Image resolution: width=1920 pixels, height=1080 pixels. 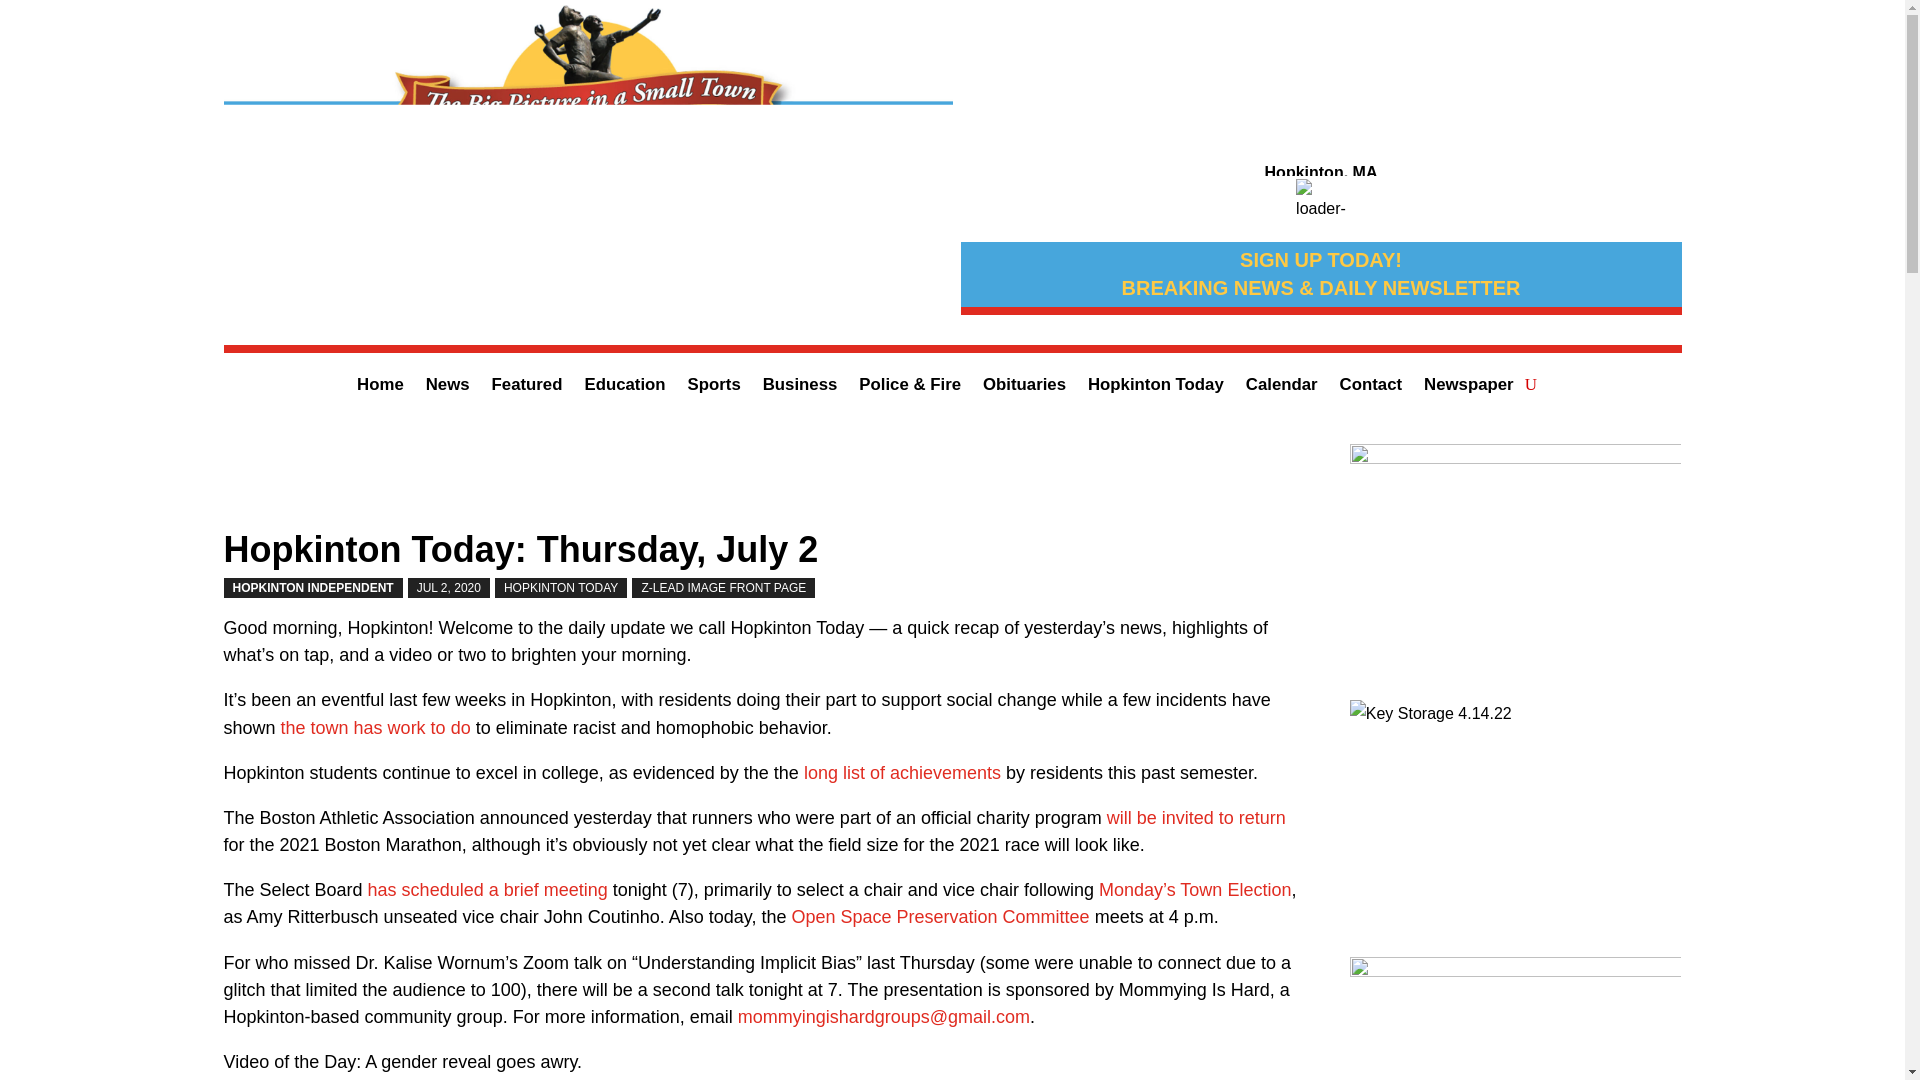 What do you see at coordinates (624, 388) in the screenshot?
I see `Education` at bounding box center [624, 388].